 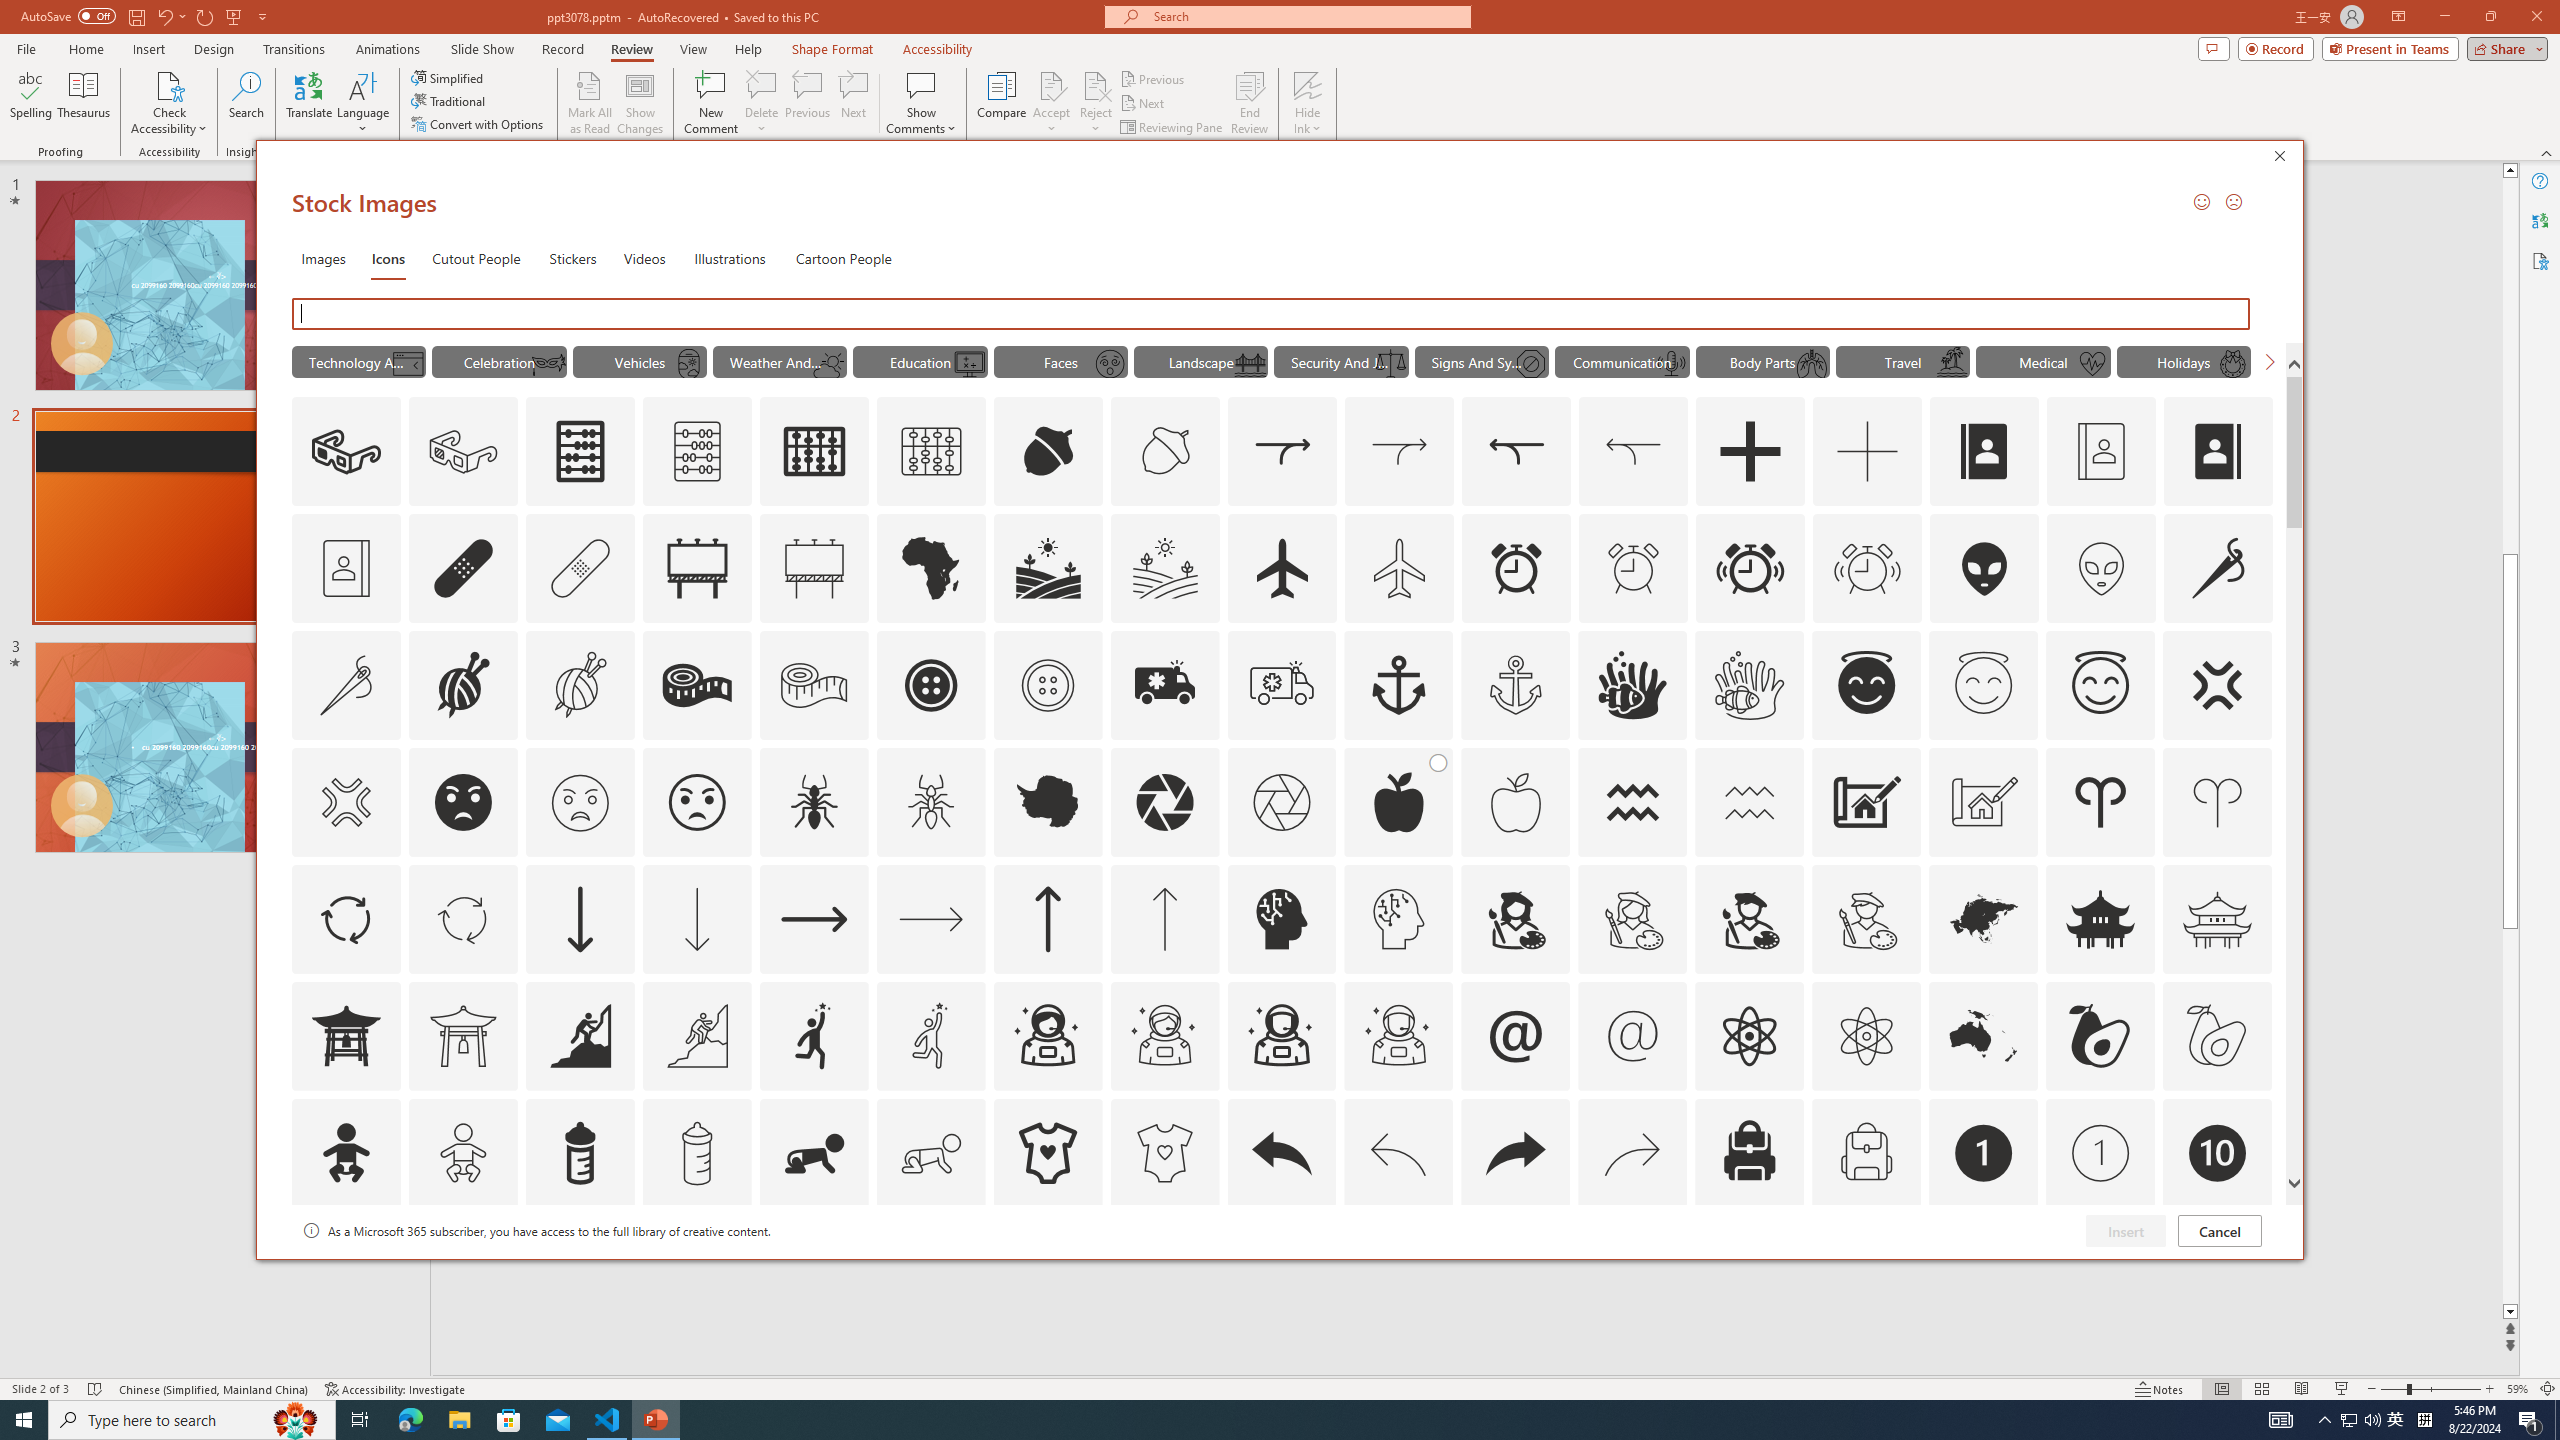 I want to click on AutomationID: Icons_Anchor_M, so click(x=1515, y=685).